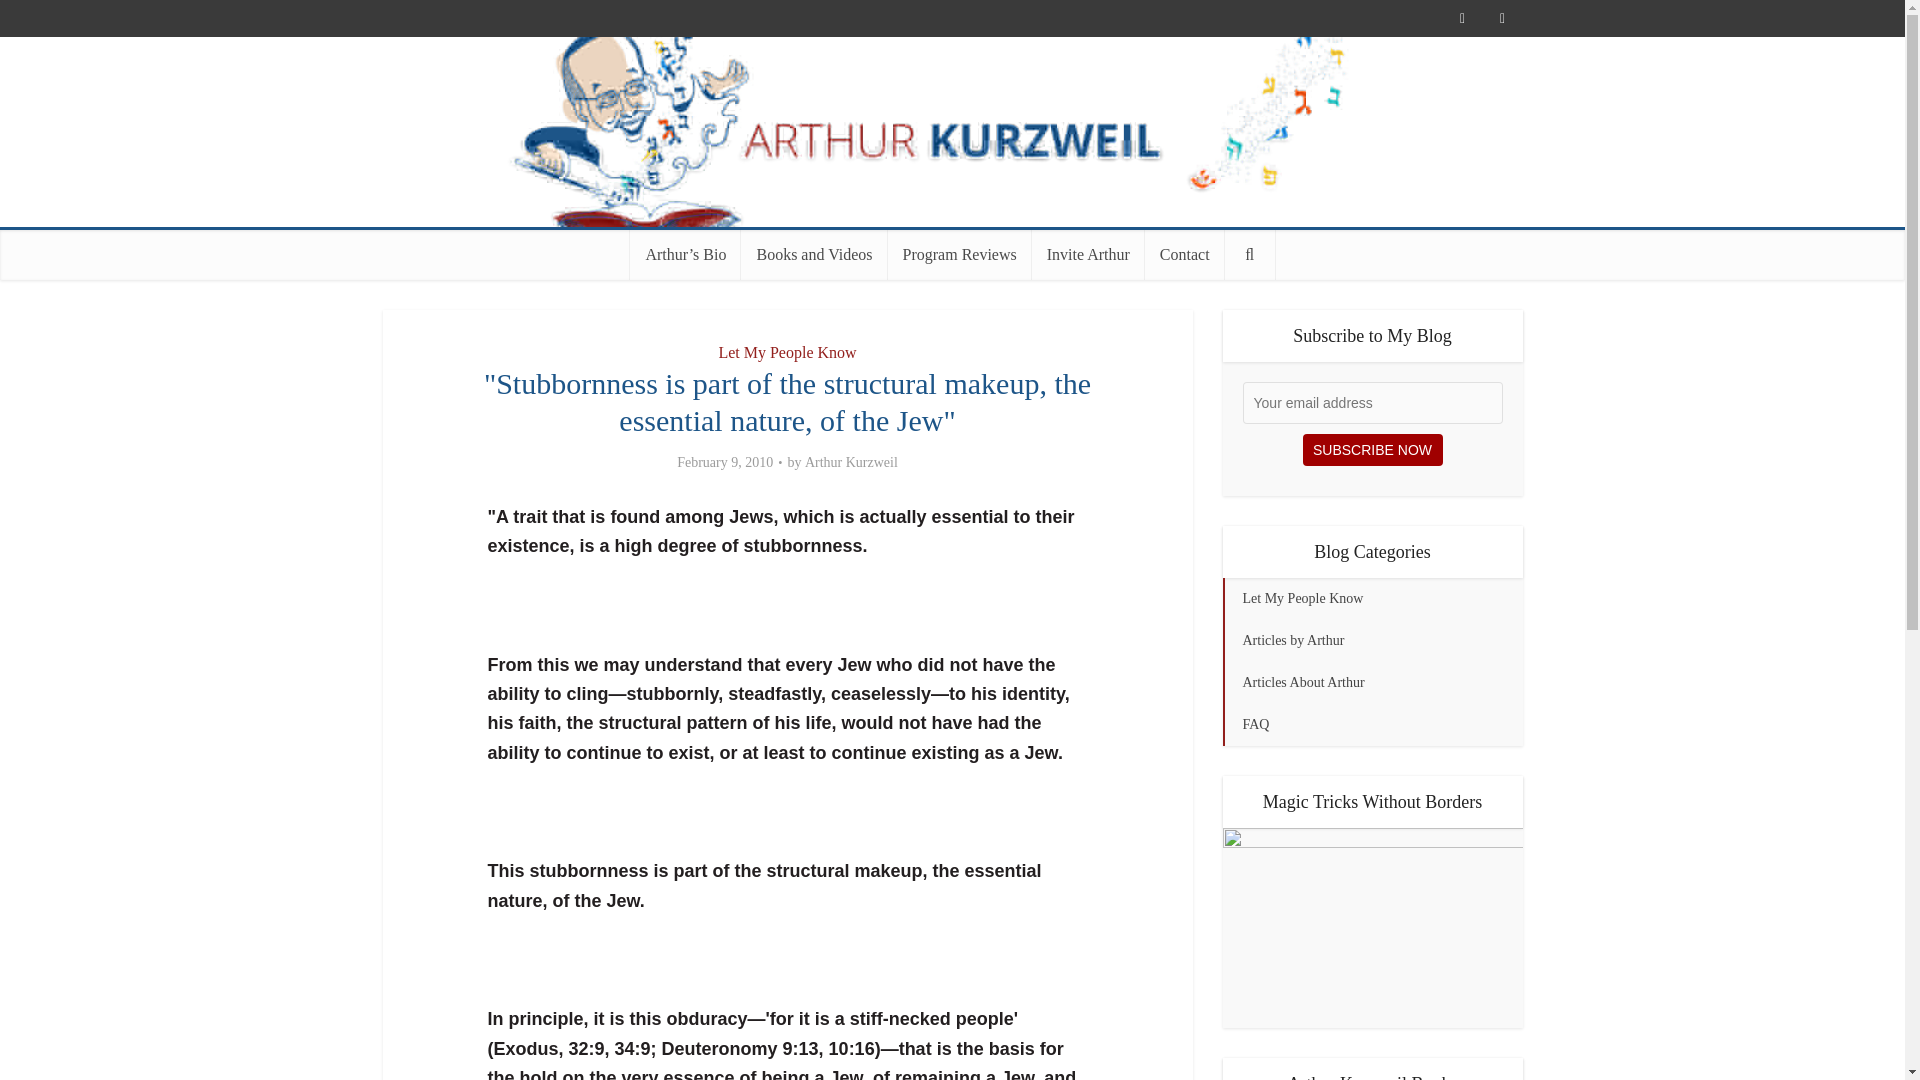  What do you see at coordinates (1372, 683) in the screenshot?
I see `Articles About Arthur` at bounding box center [1372, 683].